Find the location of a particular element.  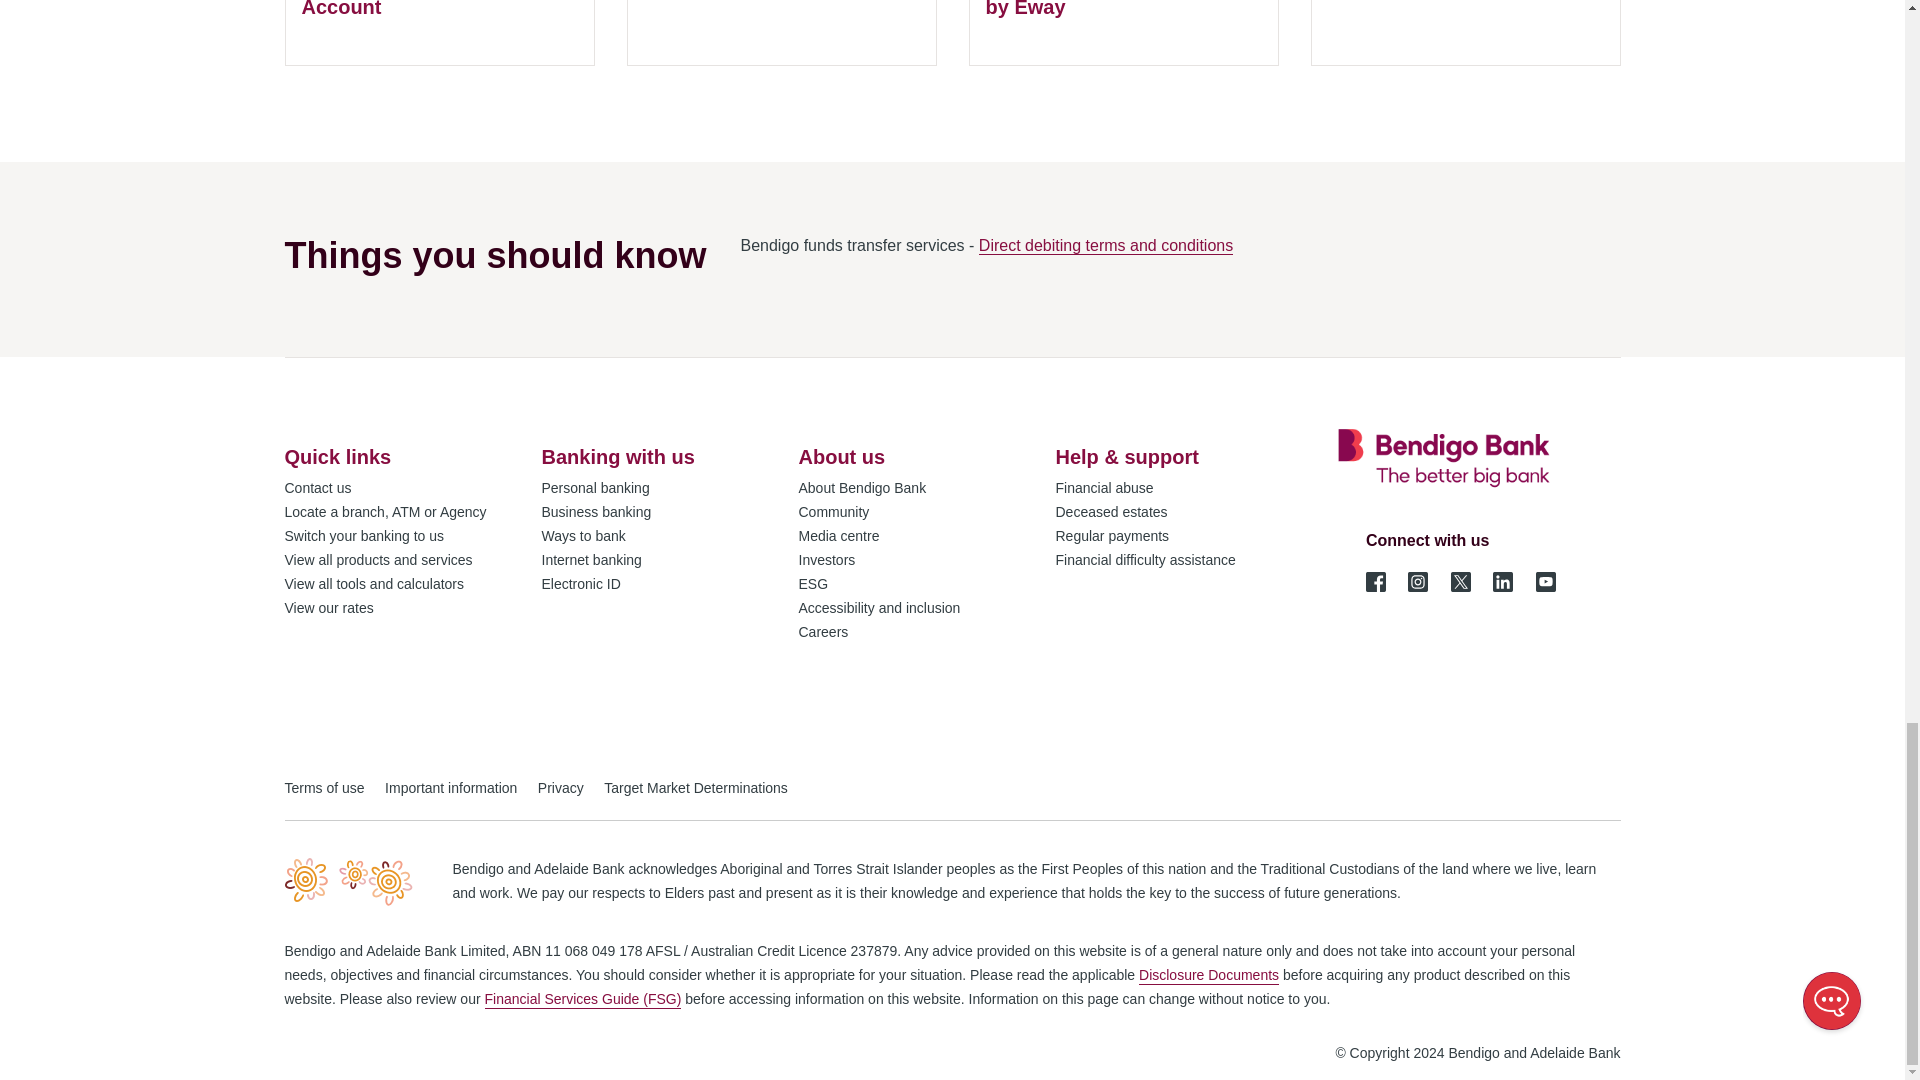

Accessibility and inclusion is located at coordinates (879, 608).